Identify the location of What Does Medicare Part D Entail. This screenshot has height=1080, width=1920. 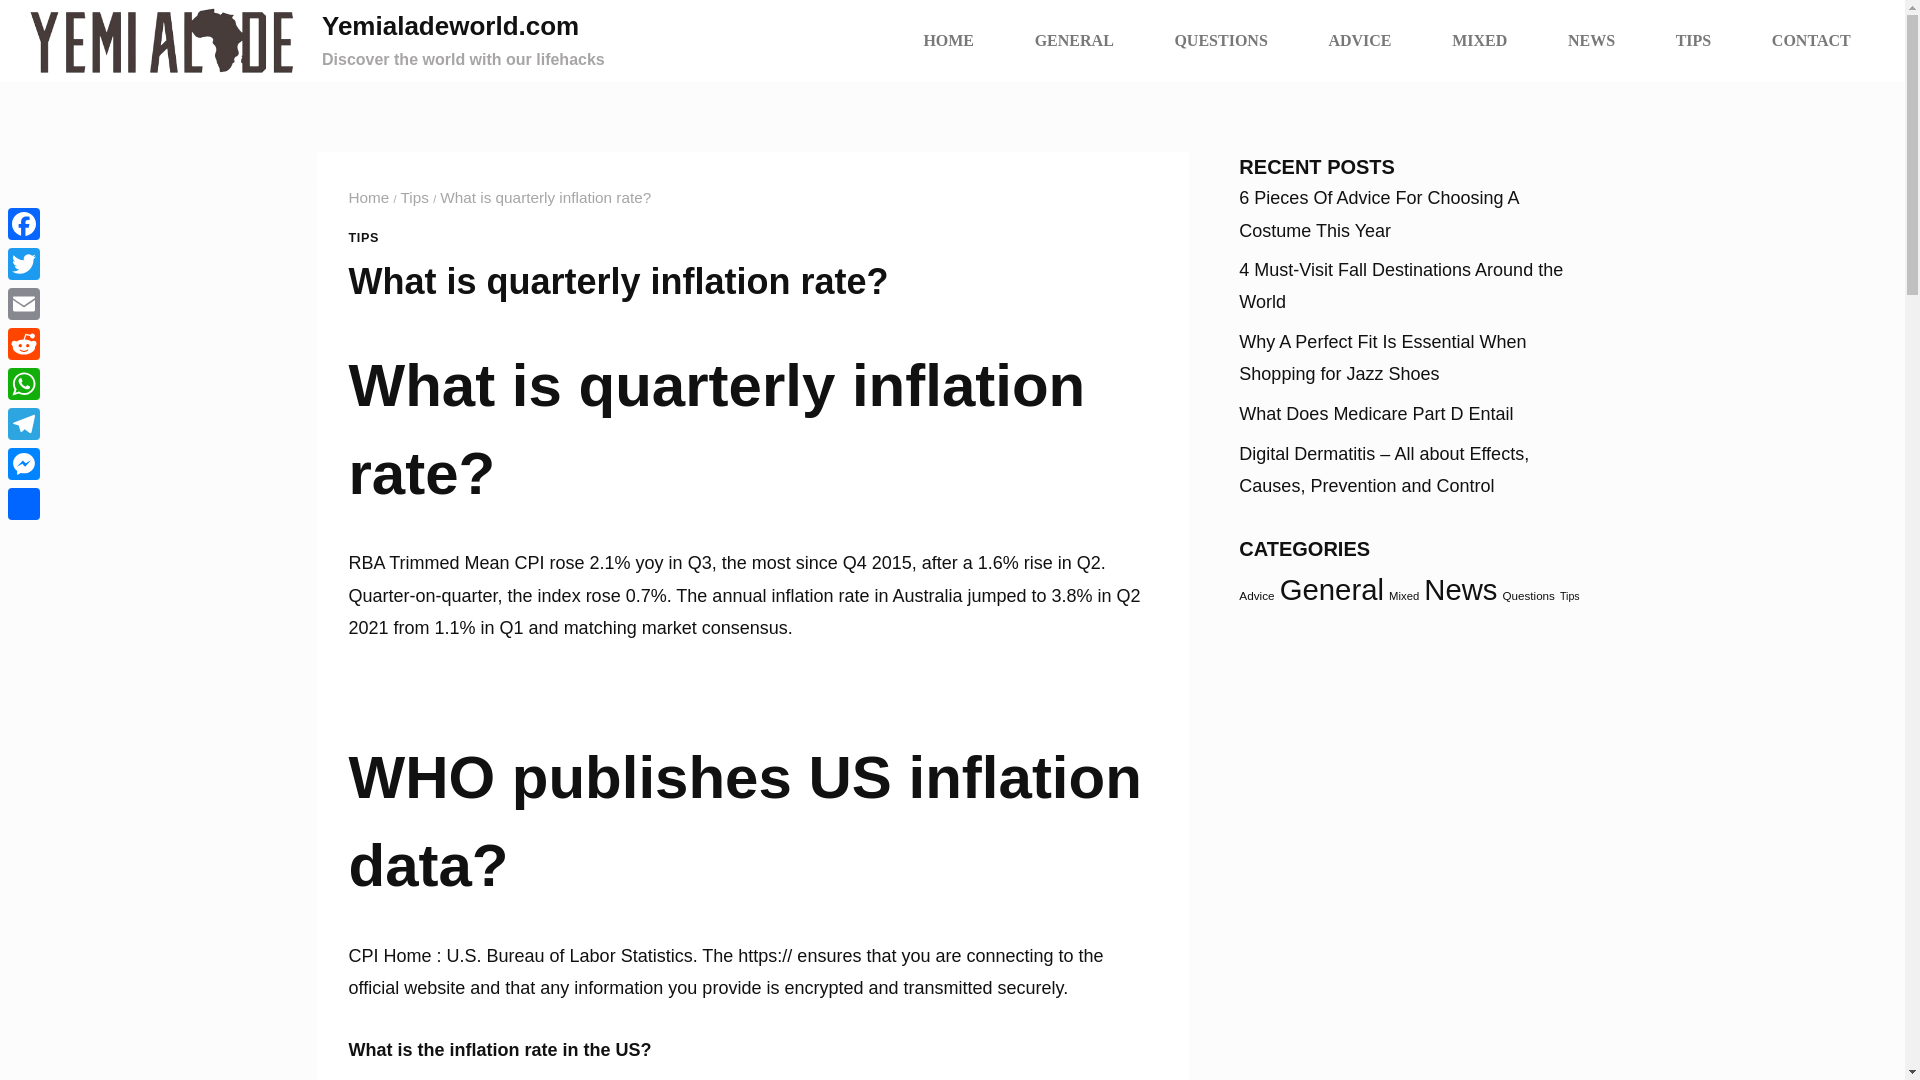
(1375, 414).